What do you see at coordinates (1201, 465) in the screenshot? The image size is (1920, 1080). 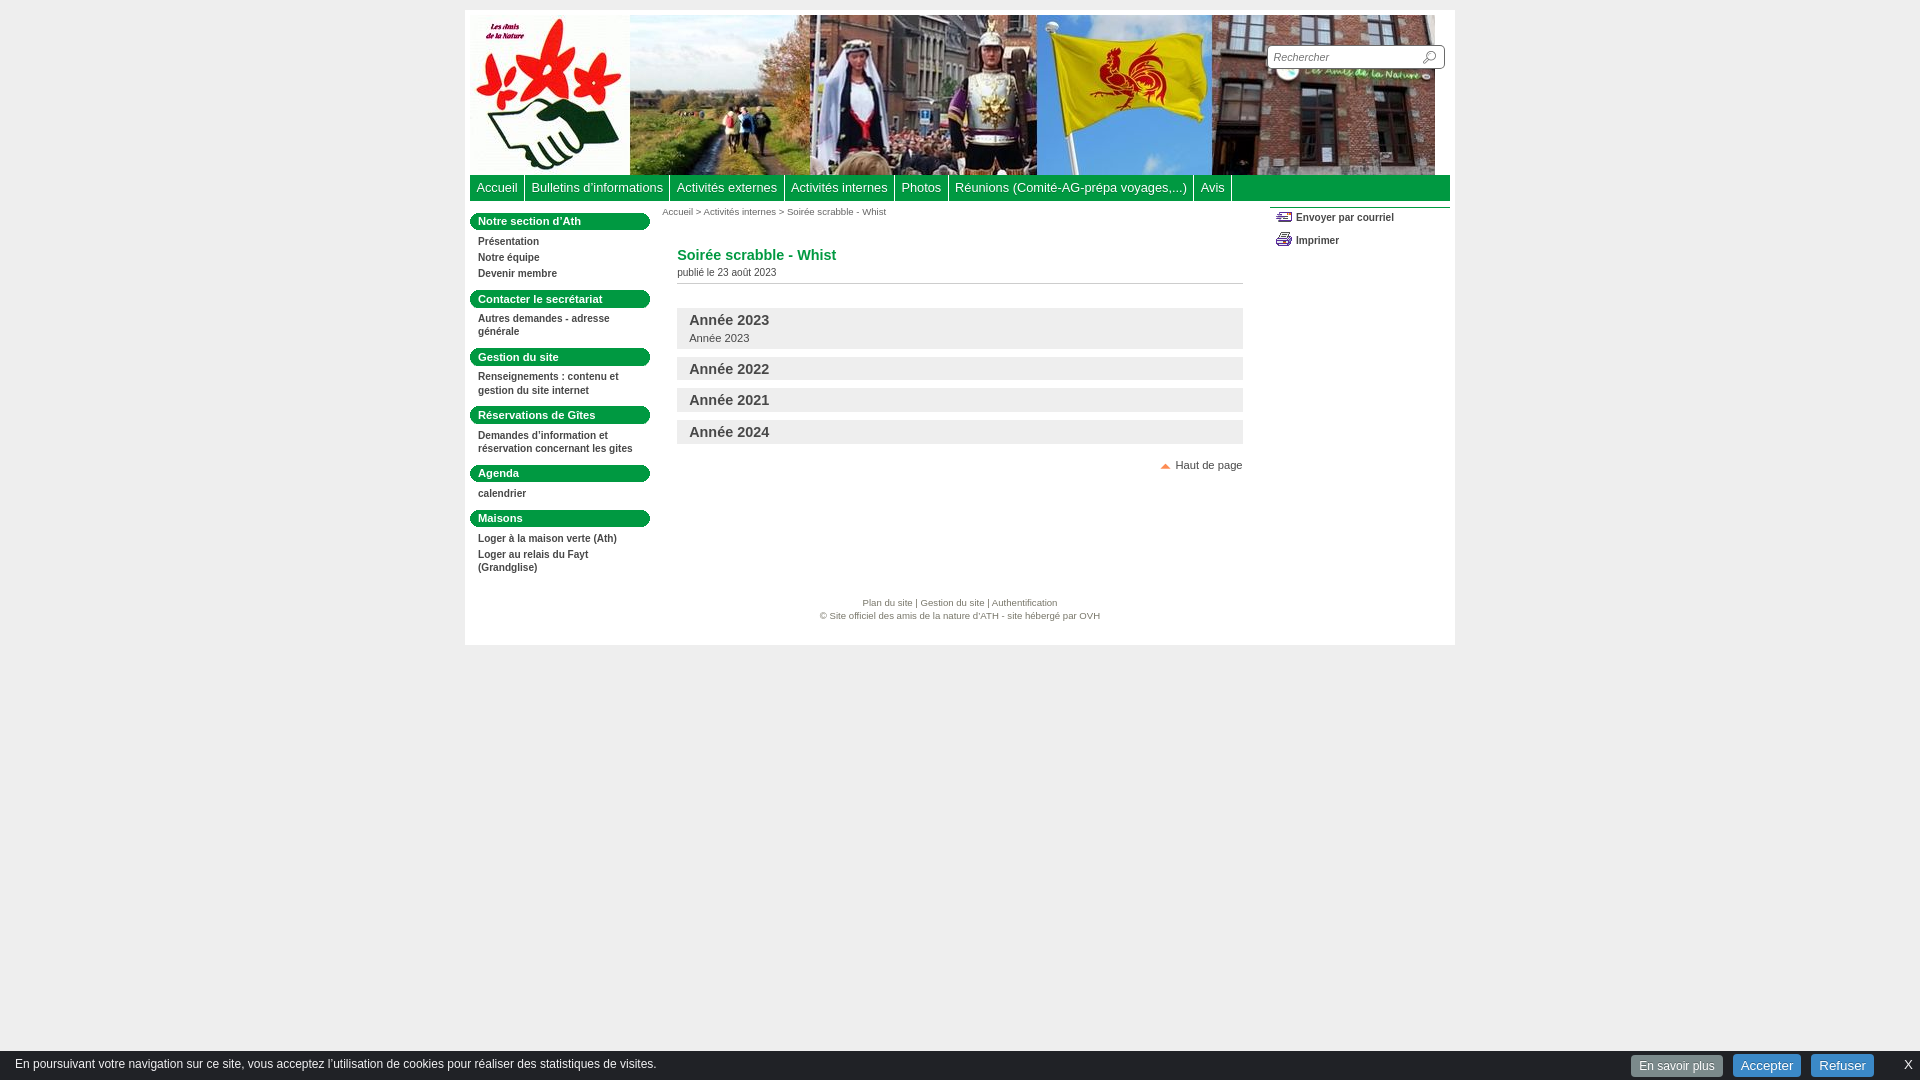 I see `Haut de page` at bounding box center [1201, 465].